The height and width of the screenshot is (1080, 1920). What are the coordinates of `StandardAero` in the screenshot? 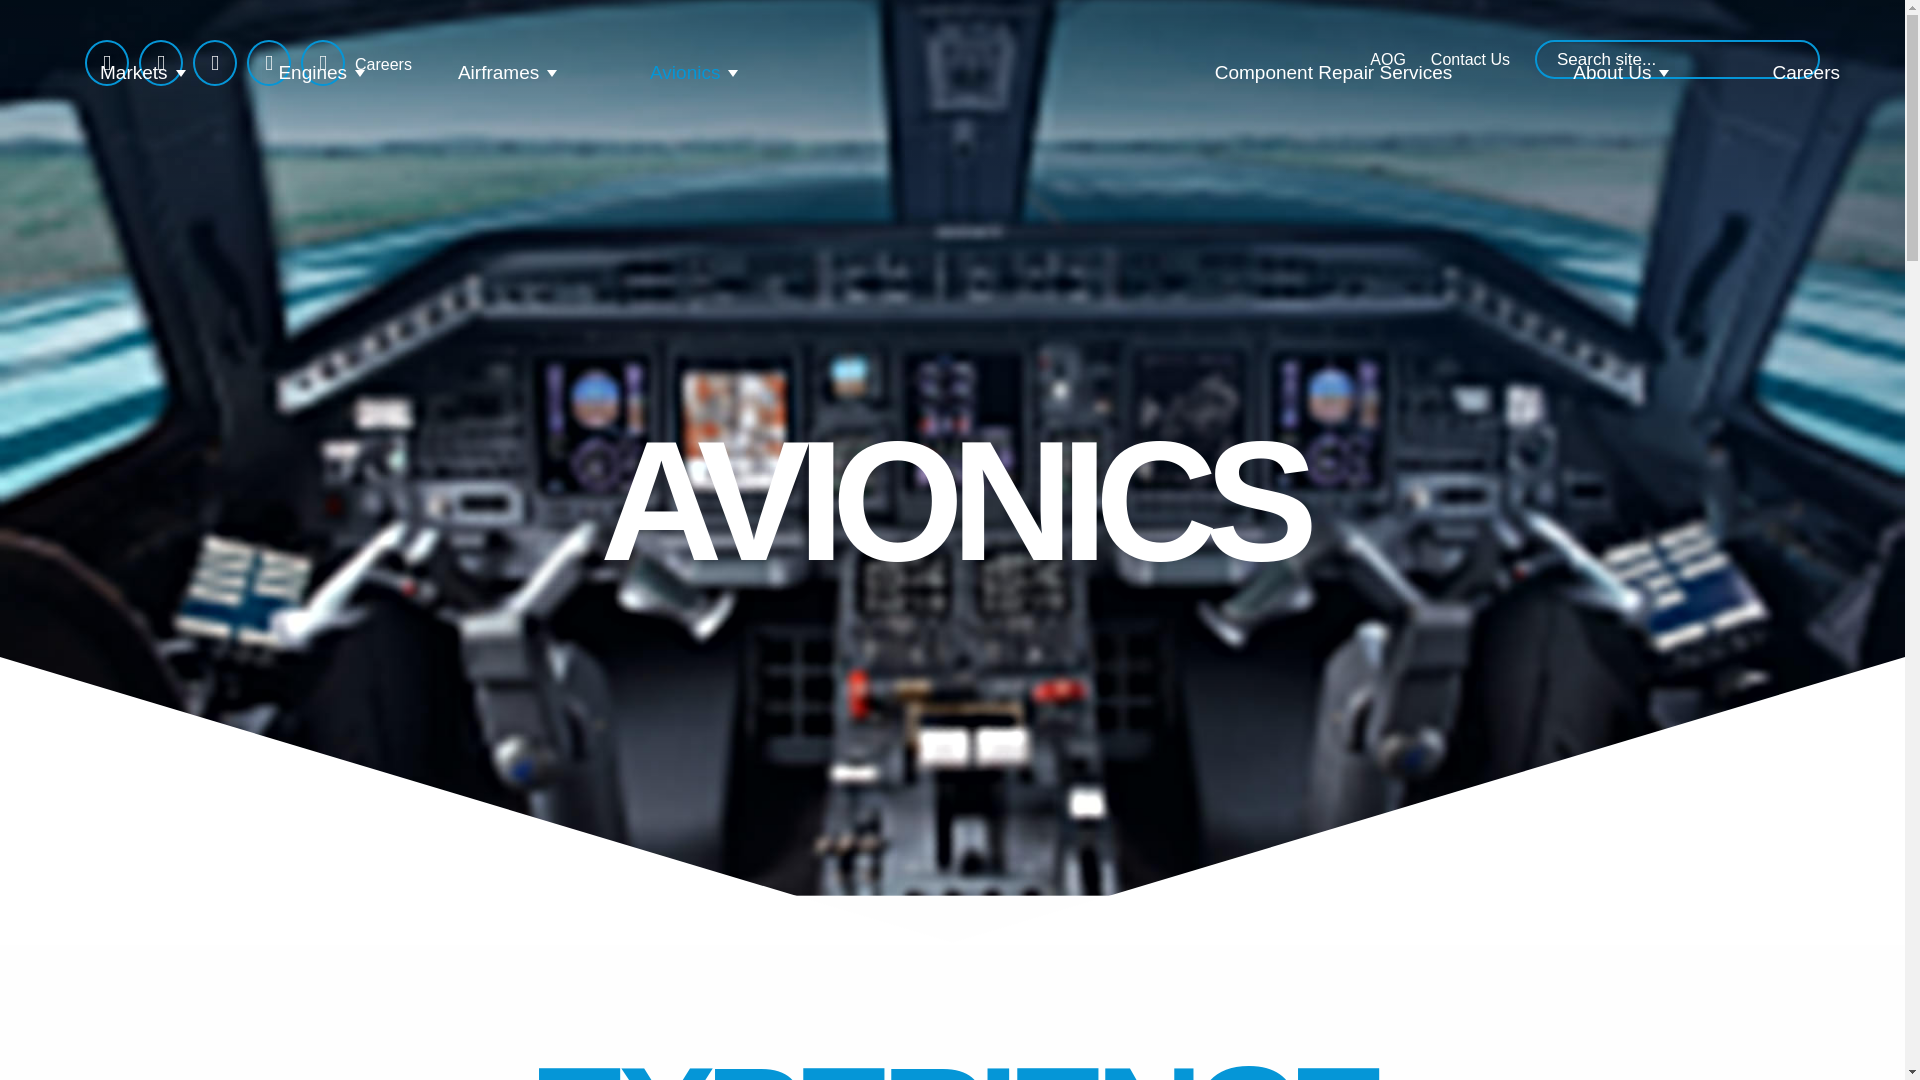 It's located at (879, 74).